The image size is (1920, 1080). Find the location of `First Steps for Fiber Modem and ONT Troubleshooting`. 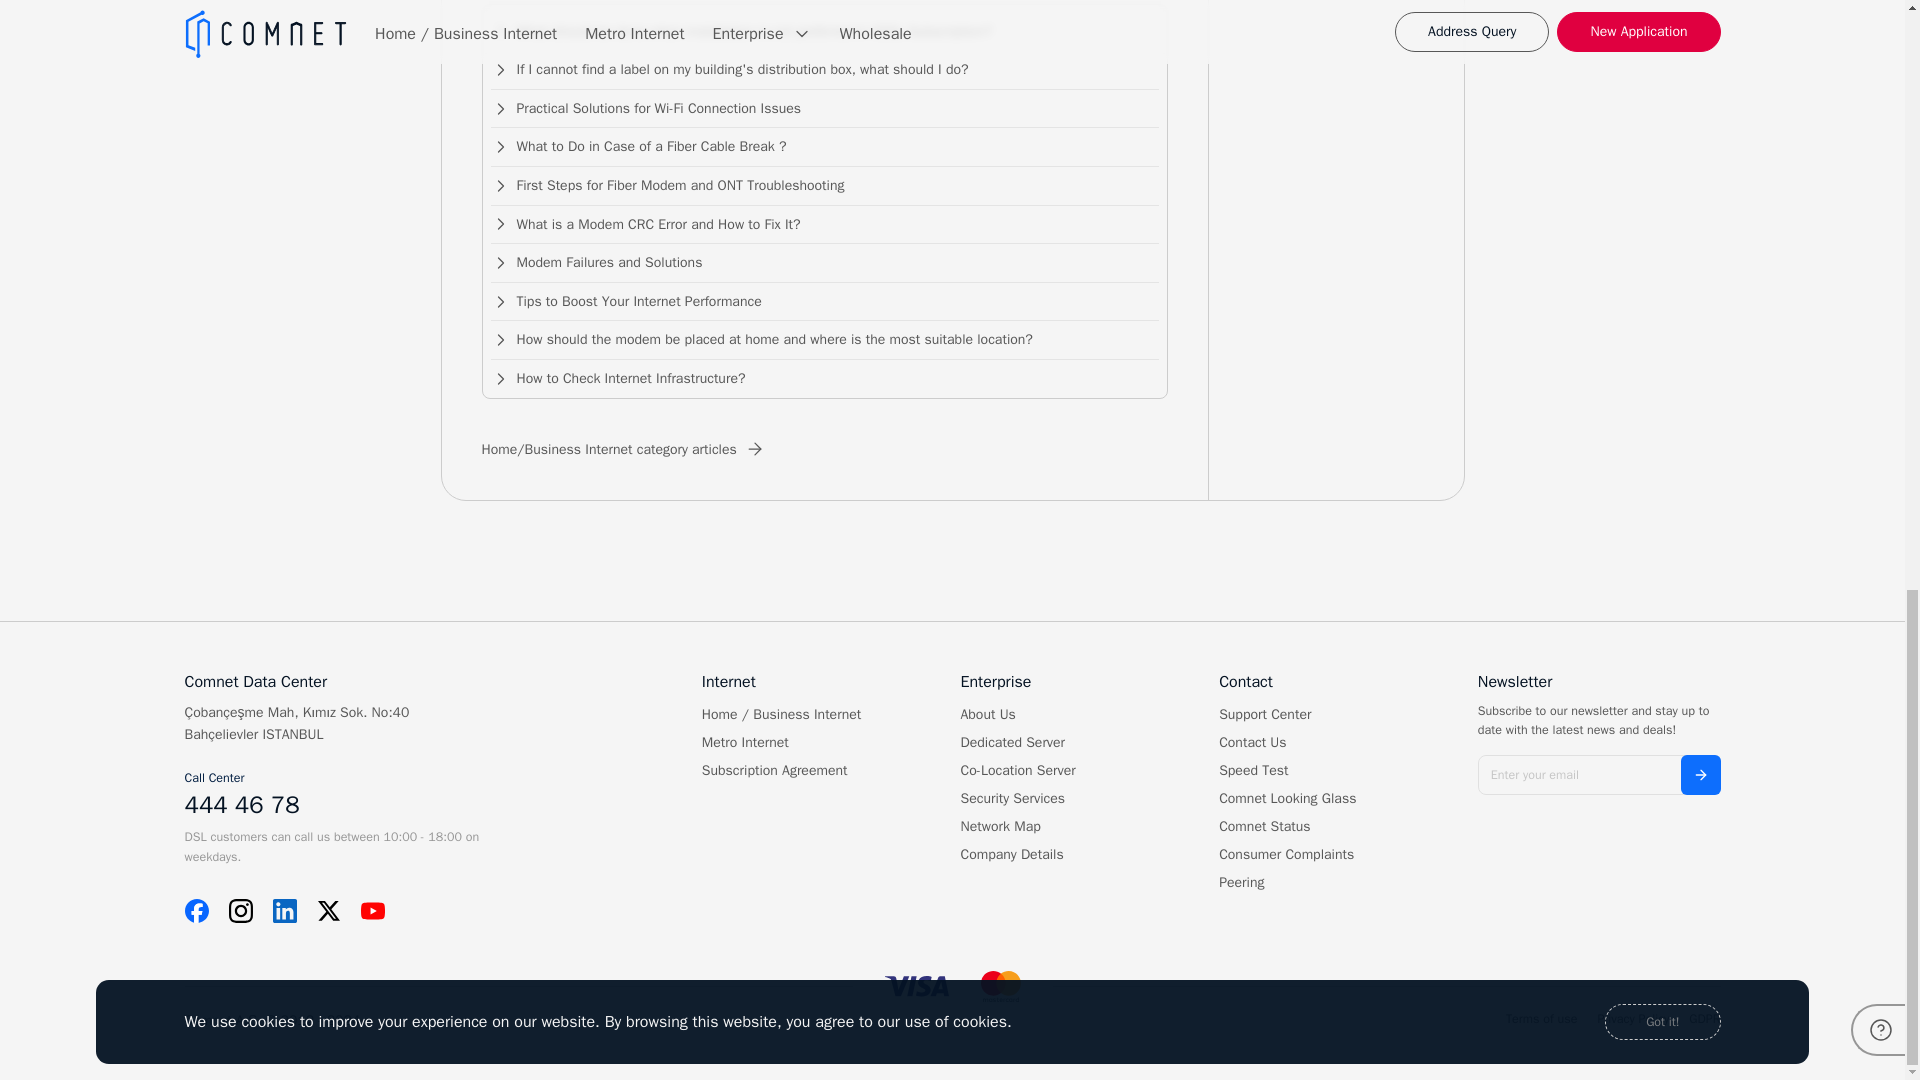

First Steps for Fiber Modem and ONT Troubleshooting is located at coordinates (824, 186).